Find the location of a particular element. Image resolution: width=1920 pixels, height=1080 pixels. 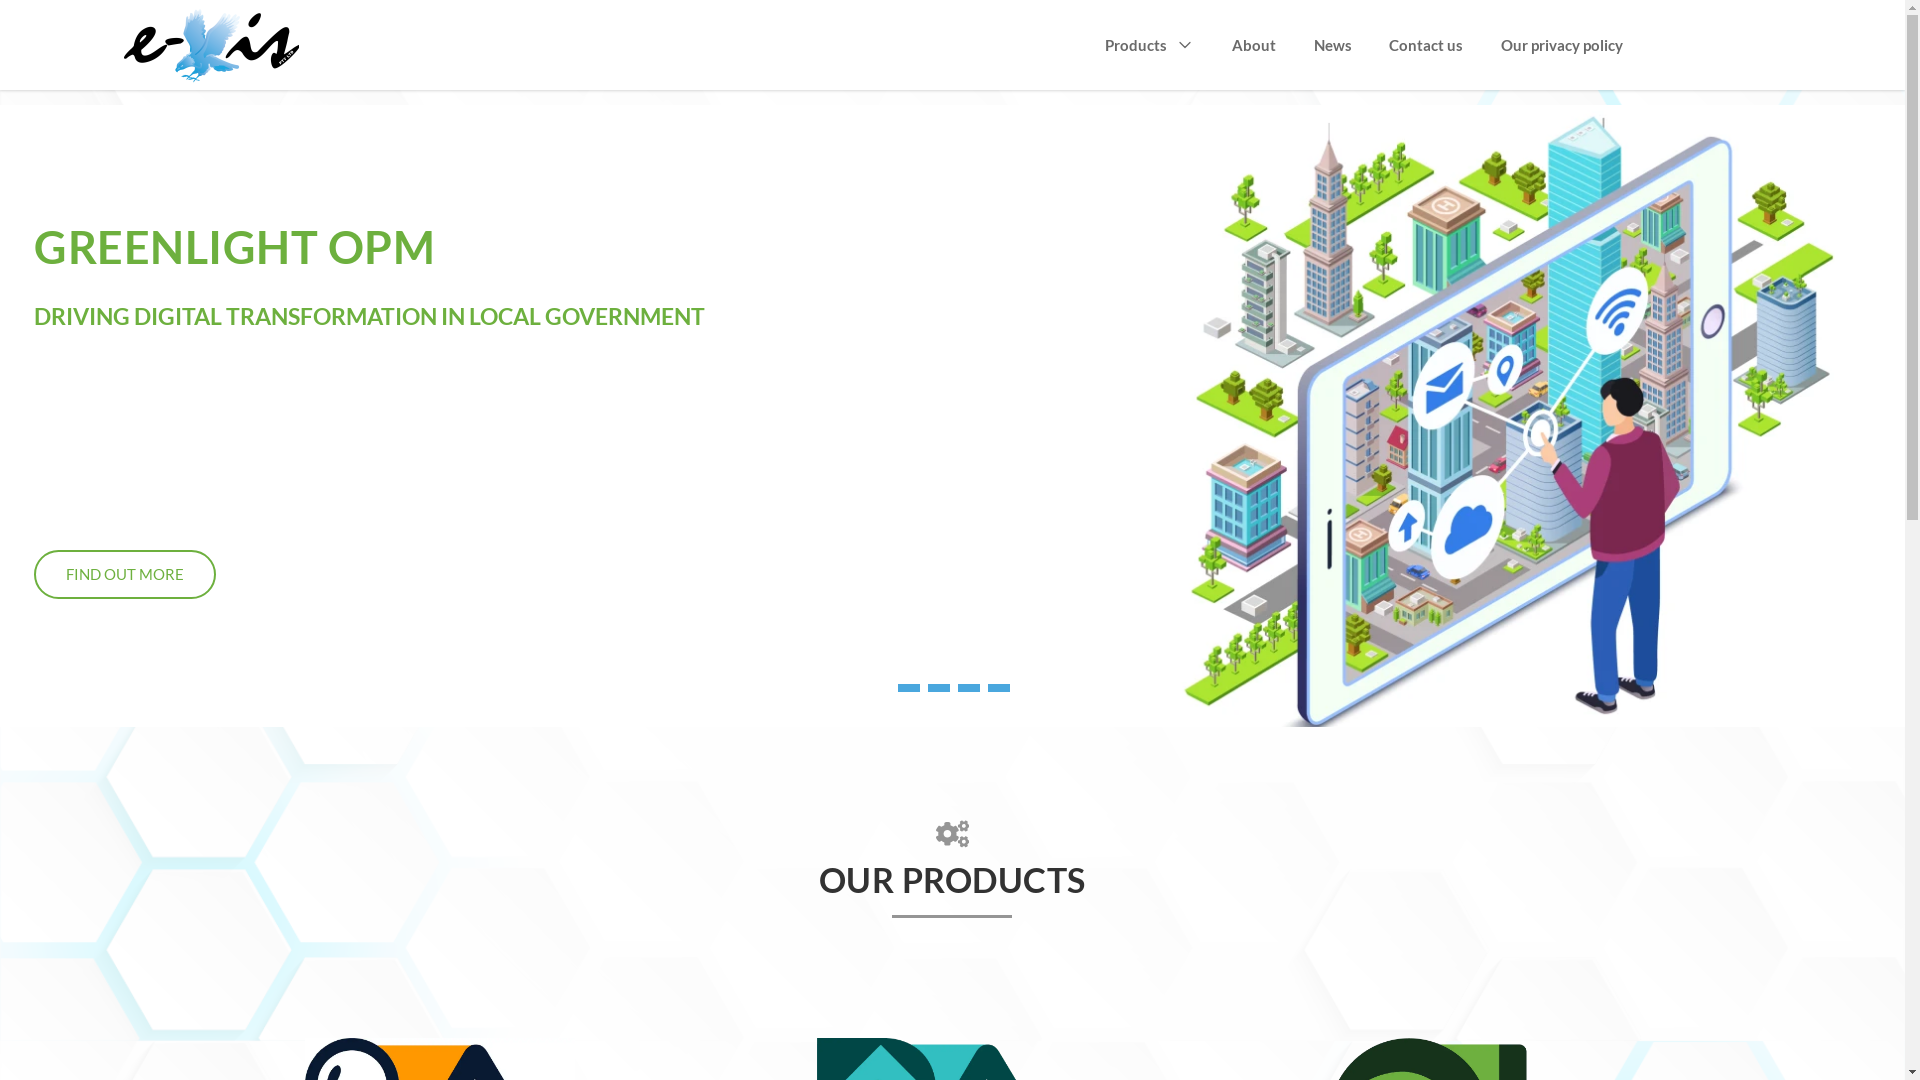

Our privacy policy is located at coordinates (1562, 46).